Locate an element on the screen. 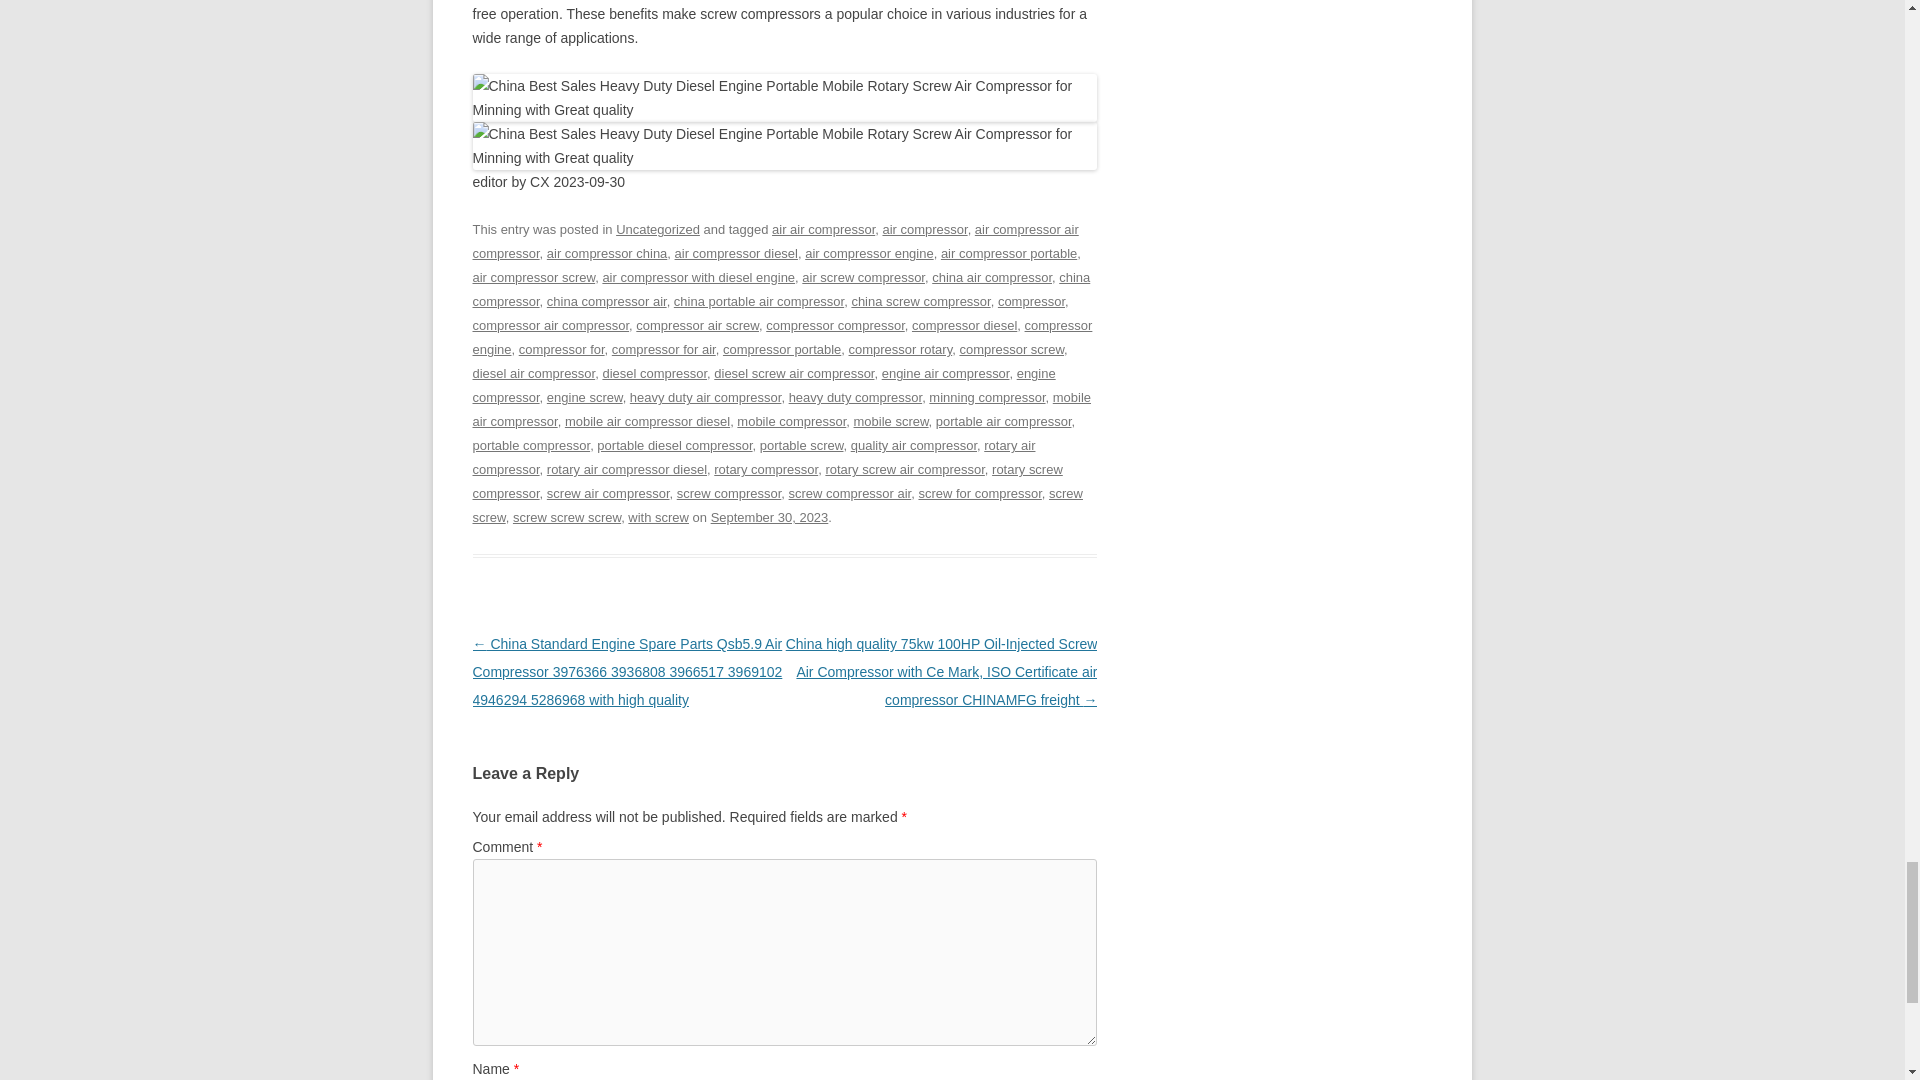 This screenshot has height=1080, width=1920. compressor diesel is located at coordinates (964, 324).